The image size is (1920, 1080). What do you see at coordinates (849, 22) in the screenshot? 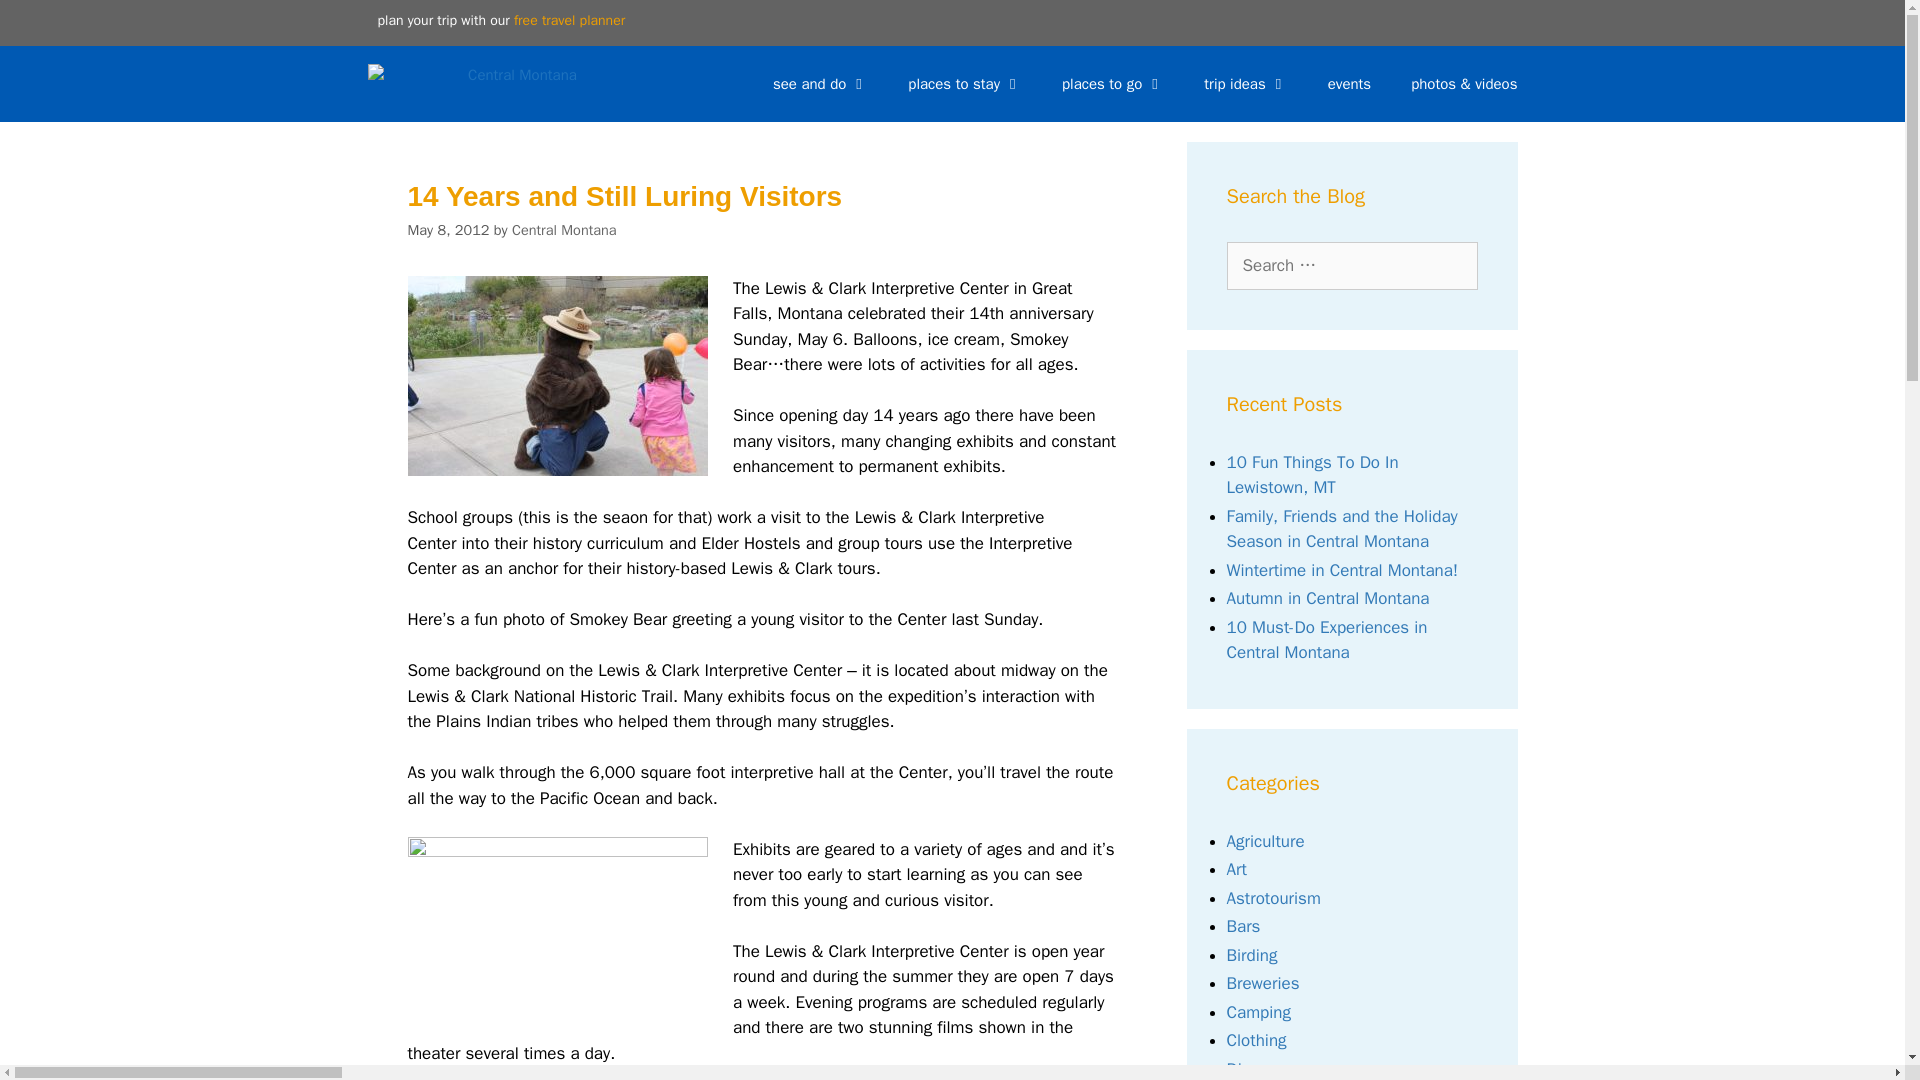
I see `YouTube` at bounding box center [849, 22].